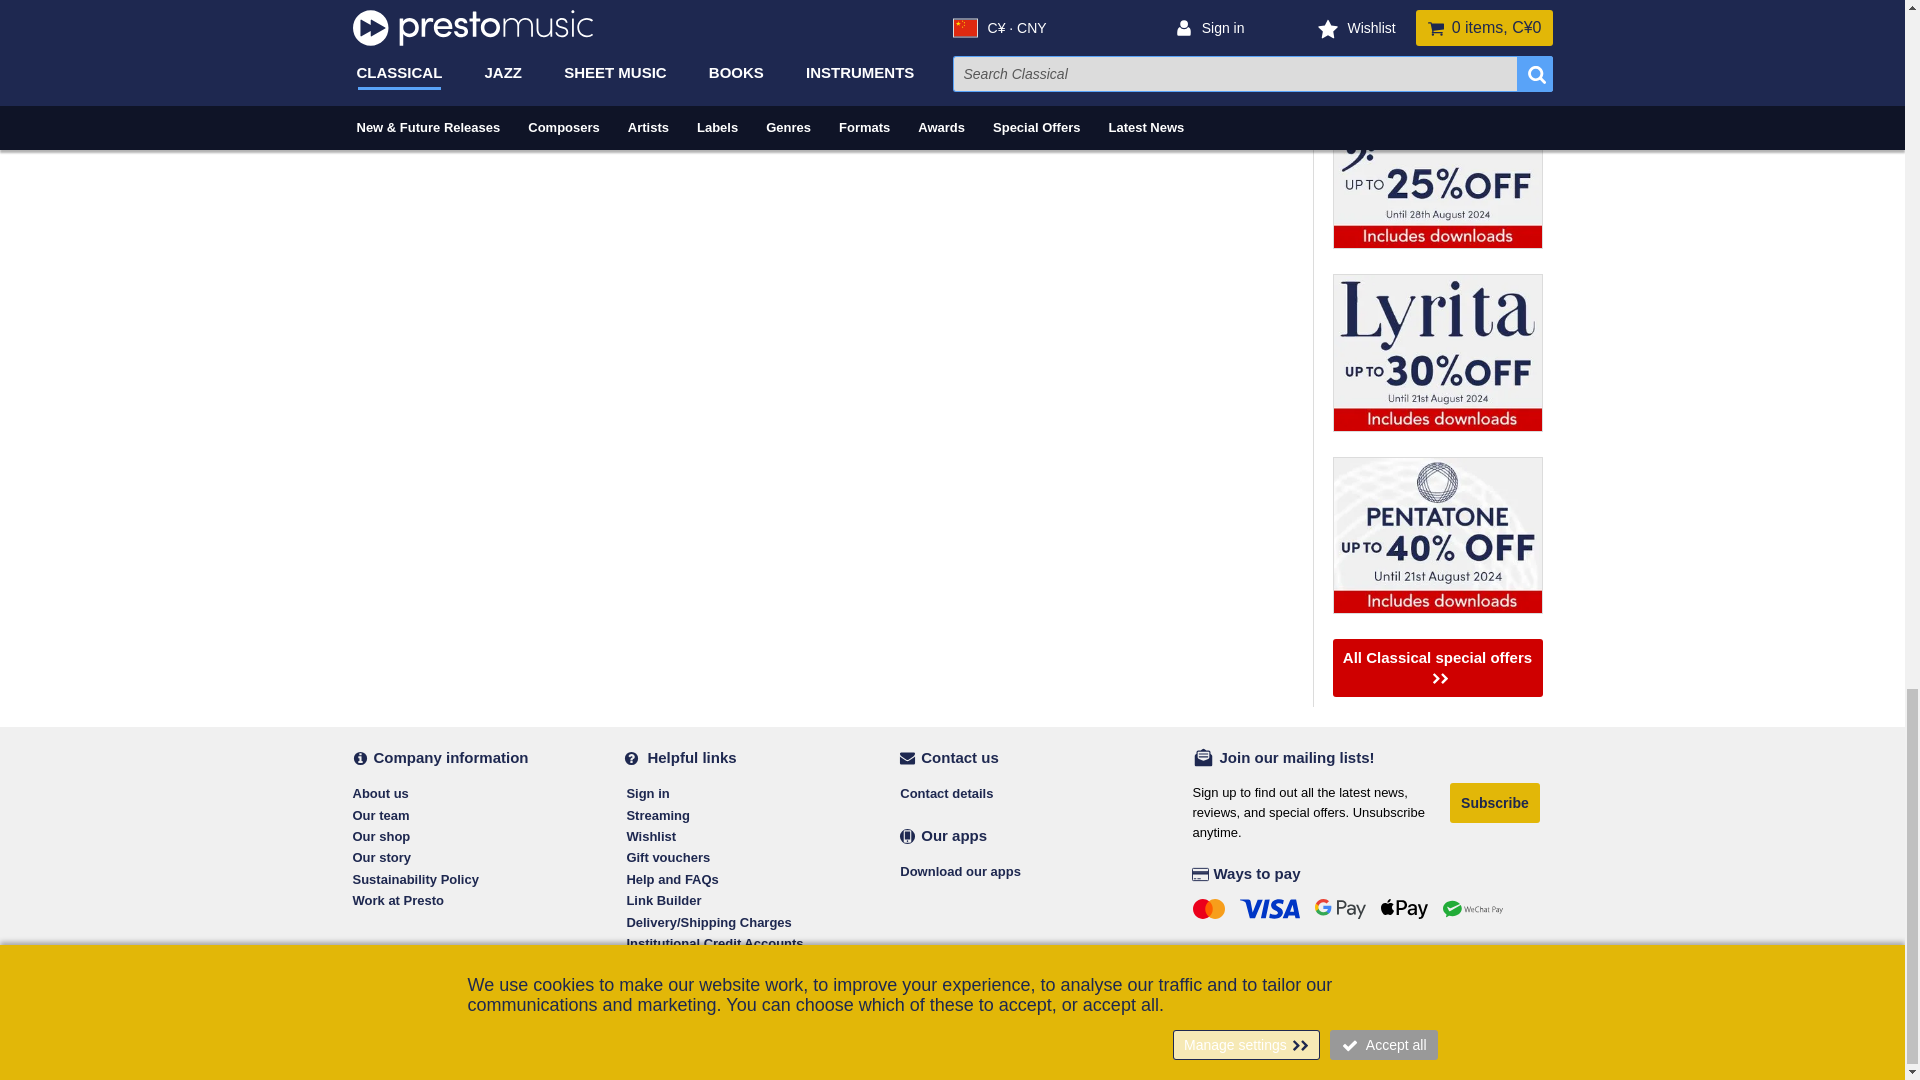 This screenshot has width=1920, height=1080. I want to click on Follow us on Facebook, so click(371, 977).